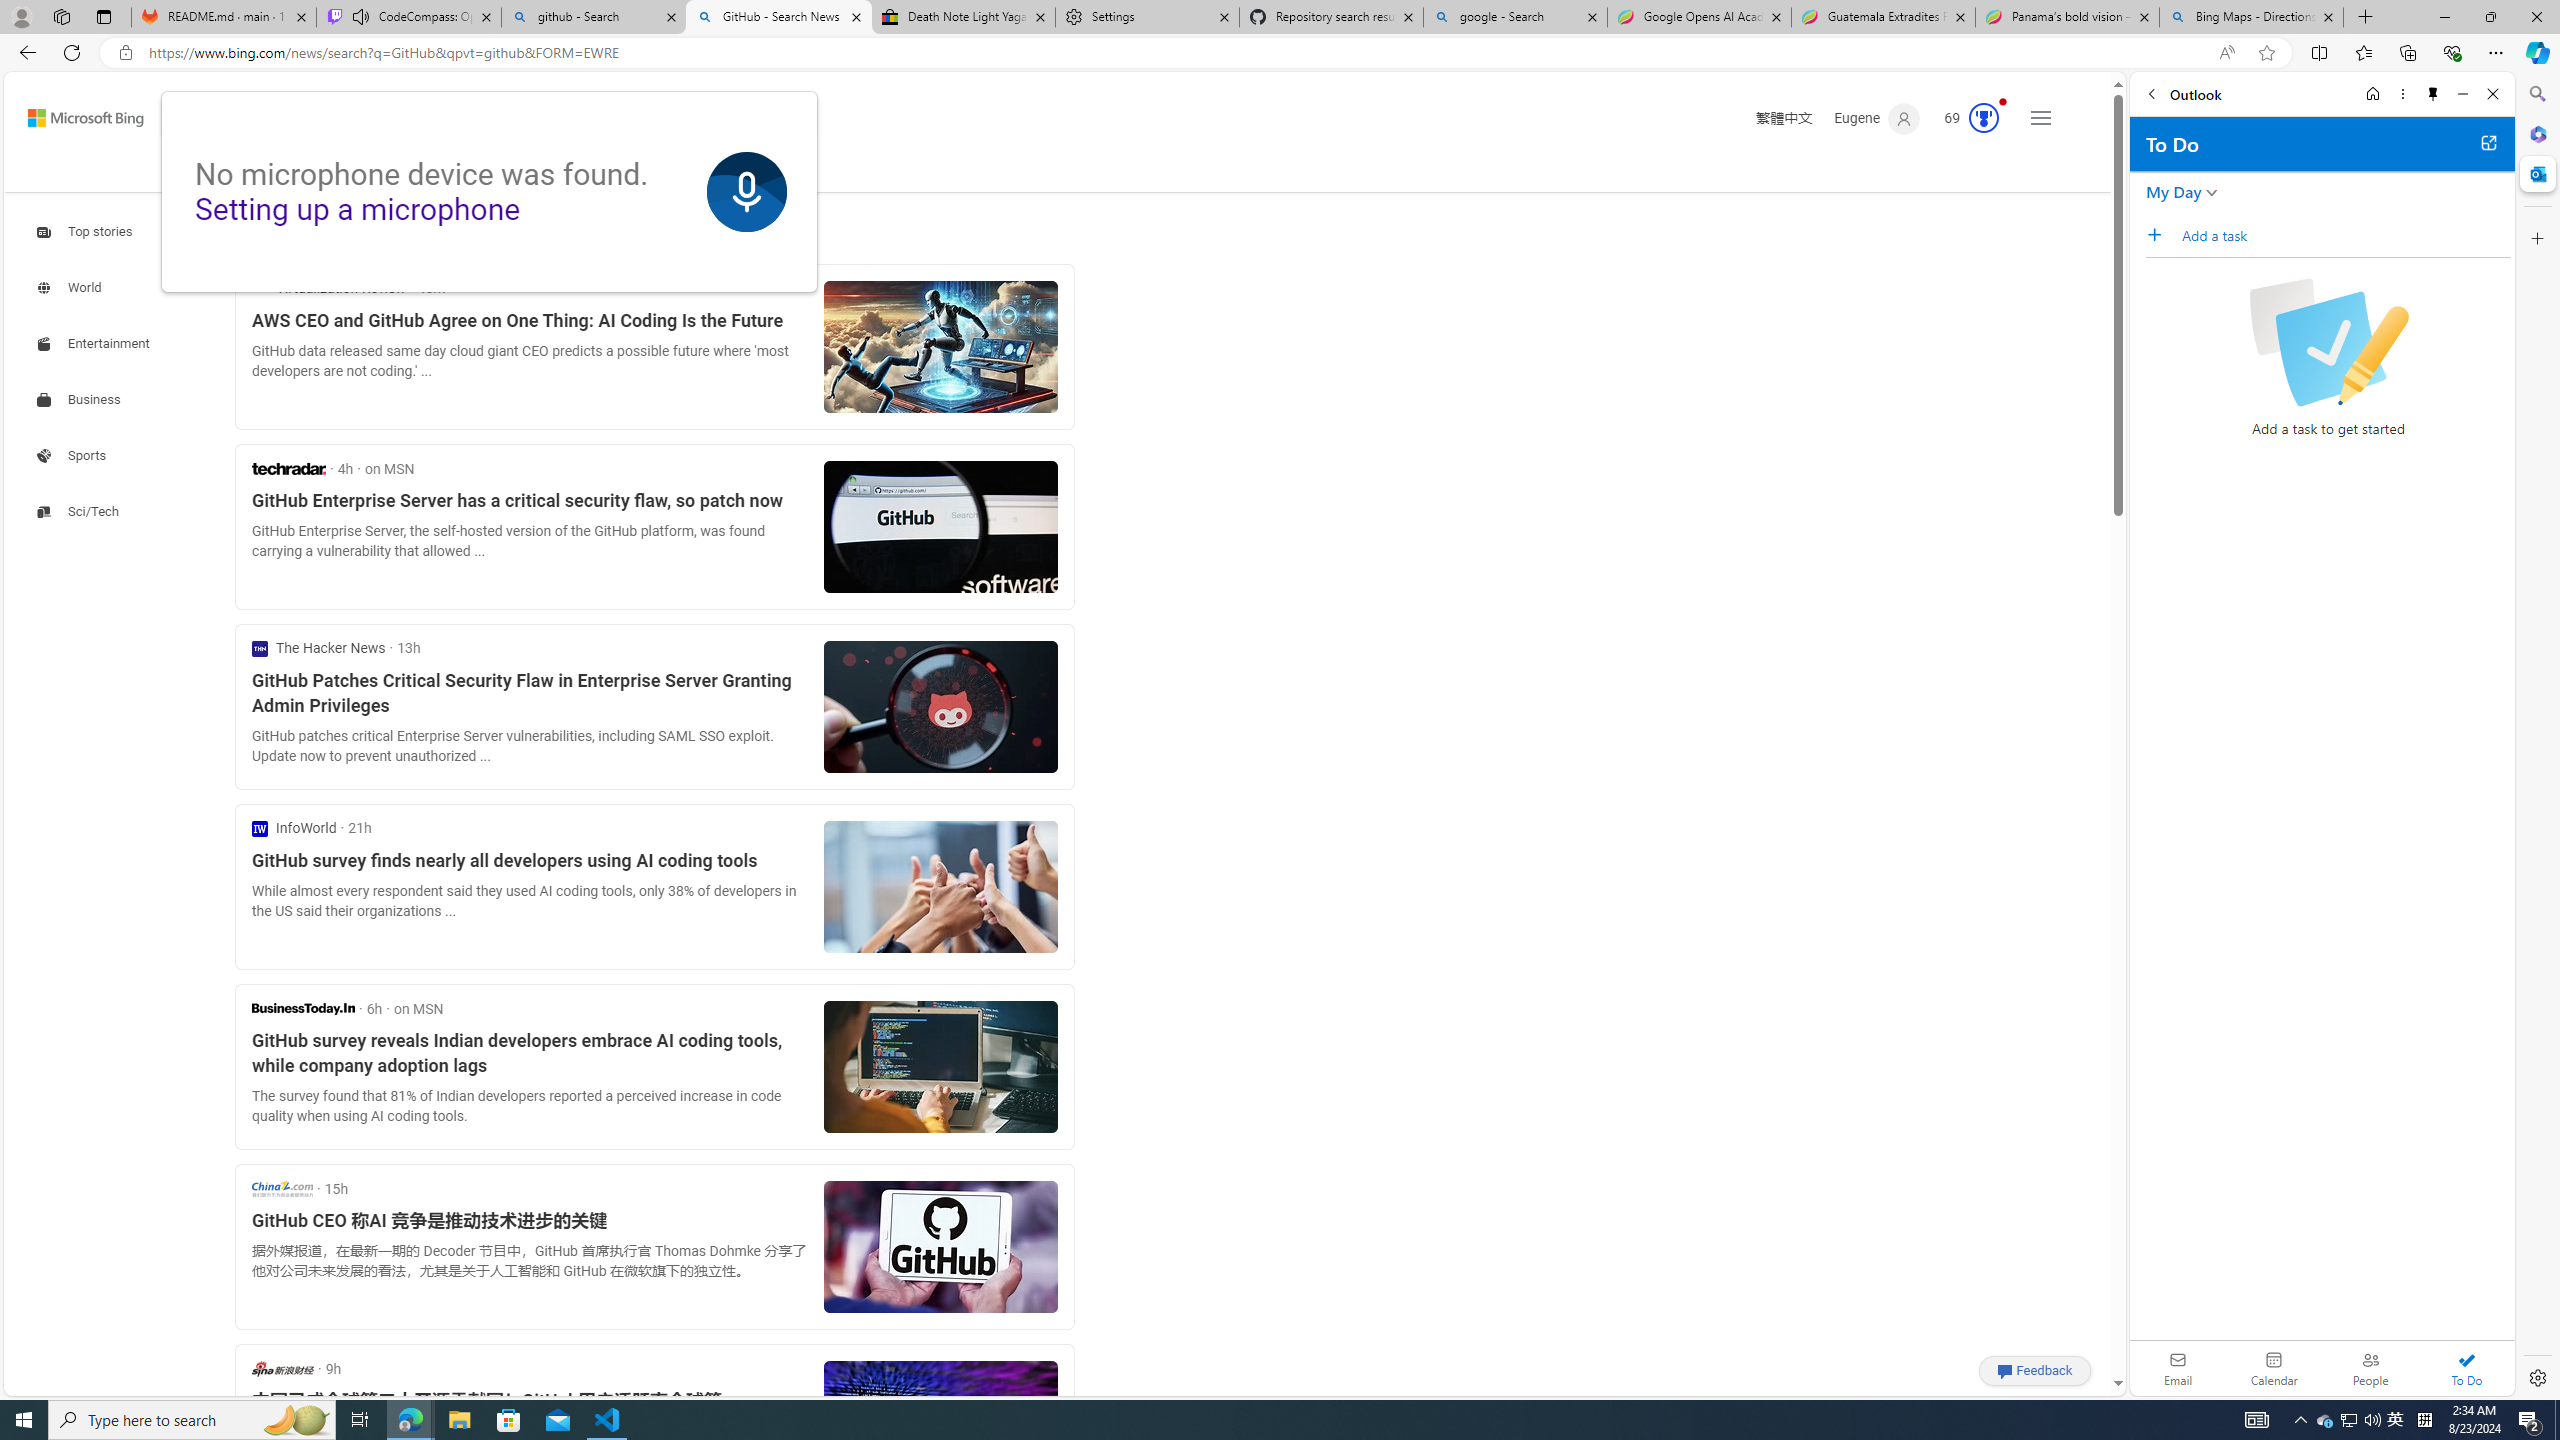 The width and height of the screenshot is (2560, 1440). Describe the element at coordinates (302, 1008) in the screenshot. I see `Business Today` at that location.